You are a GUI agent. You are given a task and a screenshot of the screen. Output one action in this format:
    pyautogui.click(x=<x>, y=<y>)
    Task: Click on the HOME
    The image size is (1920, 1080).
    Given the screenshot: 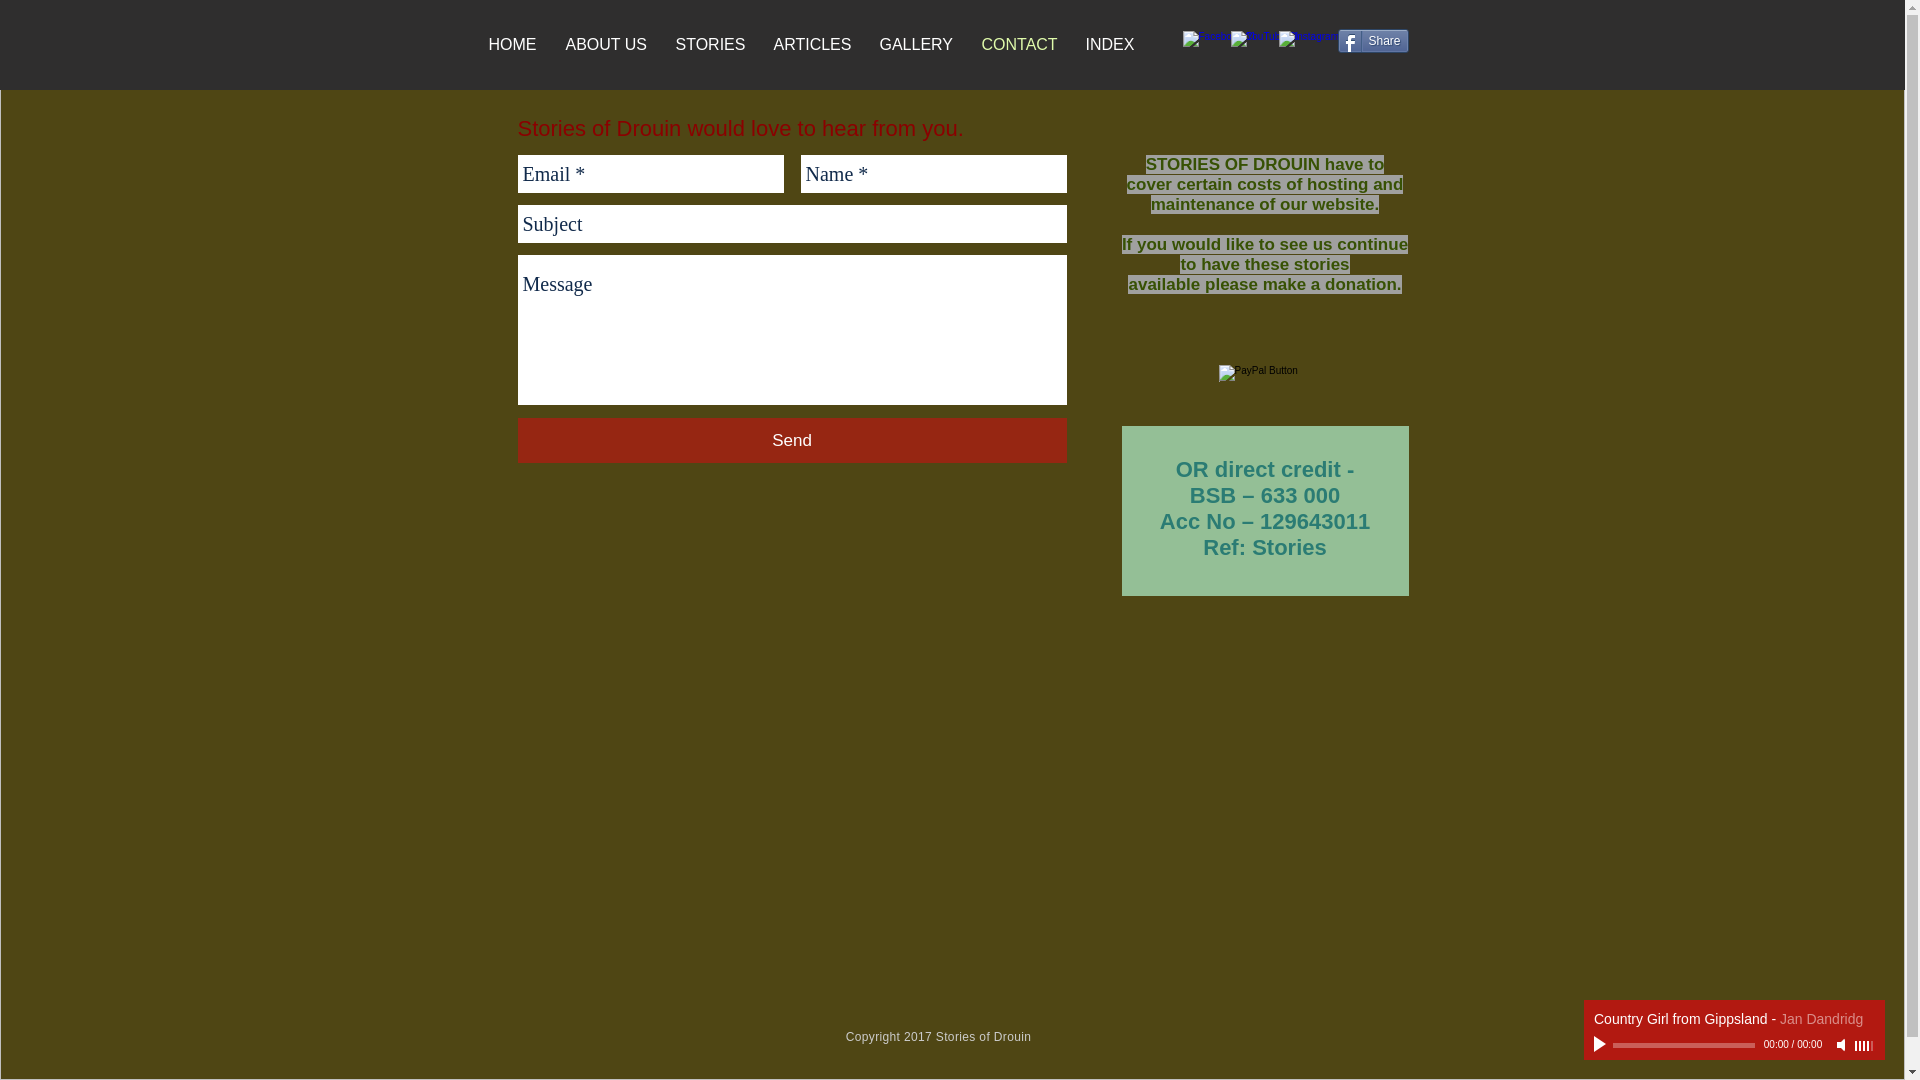 What is the action you would take?
    pyautogui.click(x=516, y=44)
    